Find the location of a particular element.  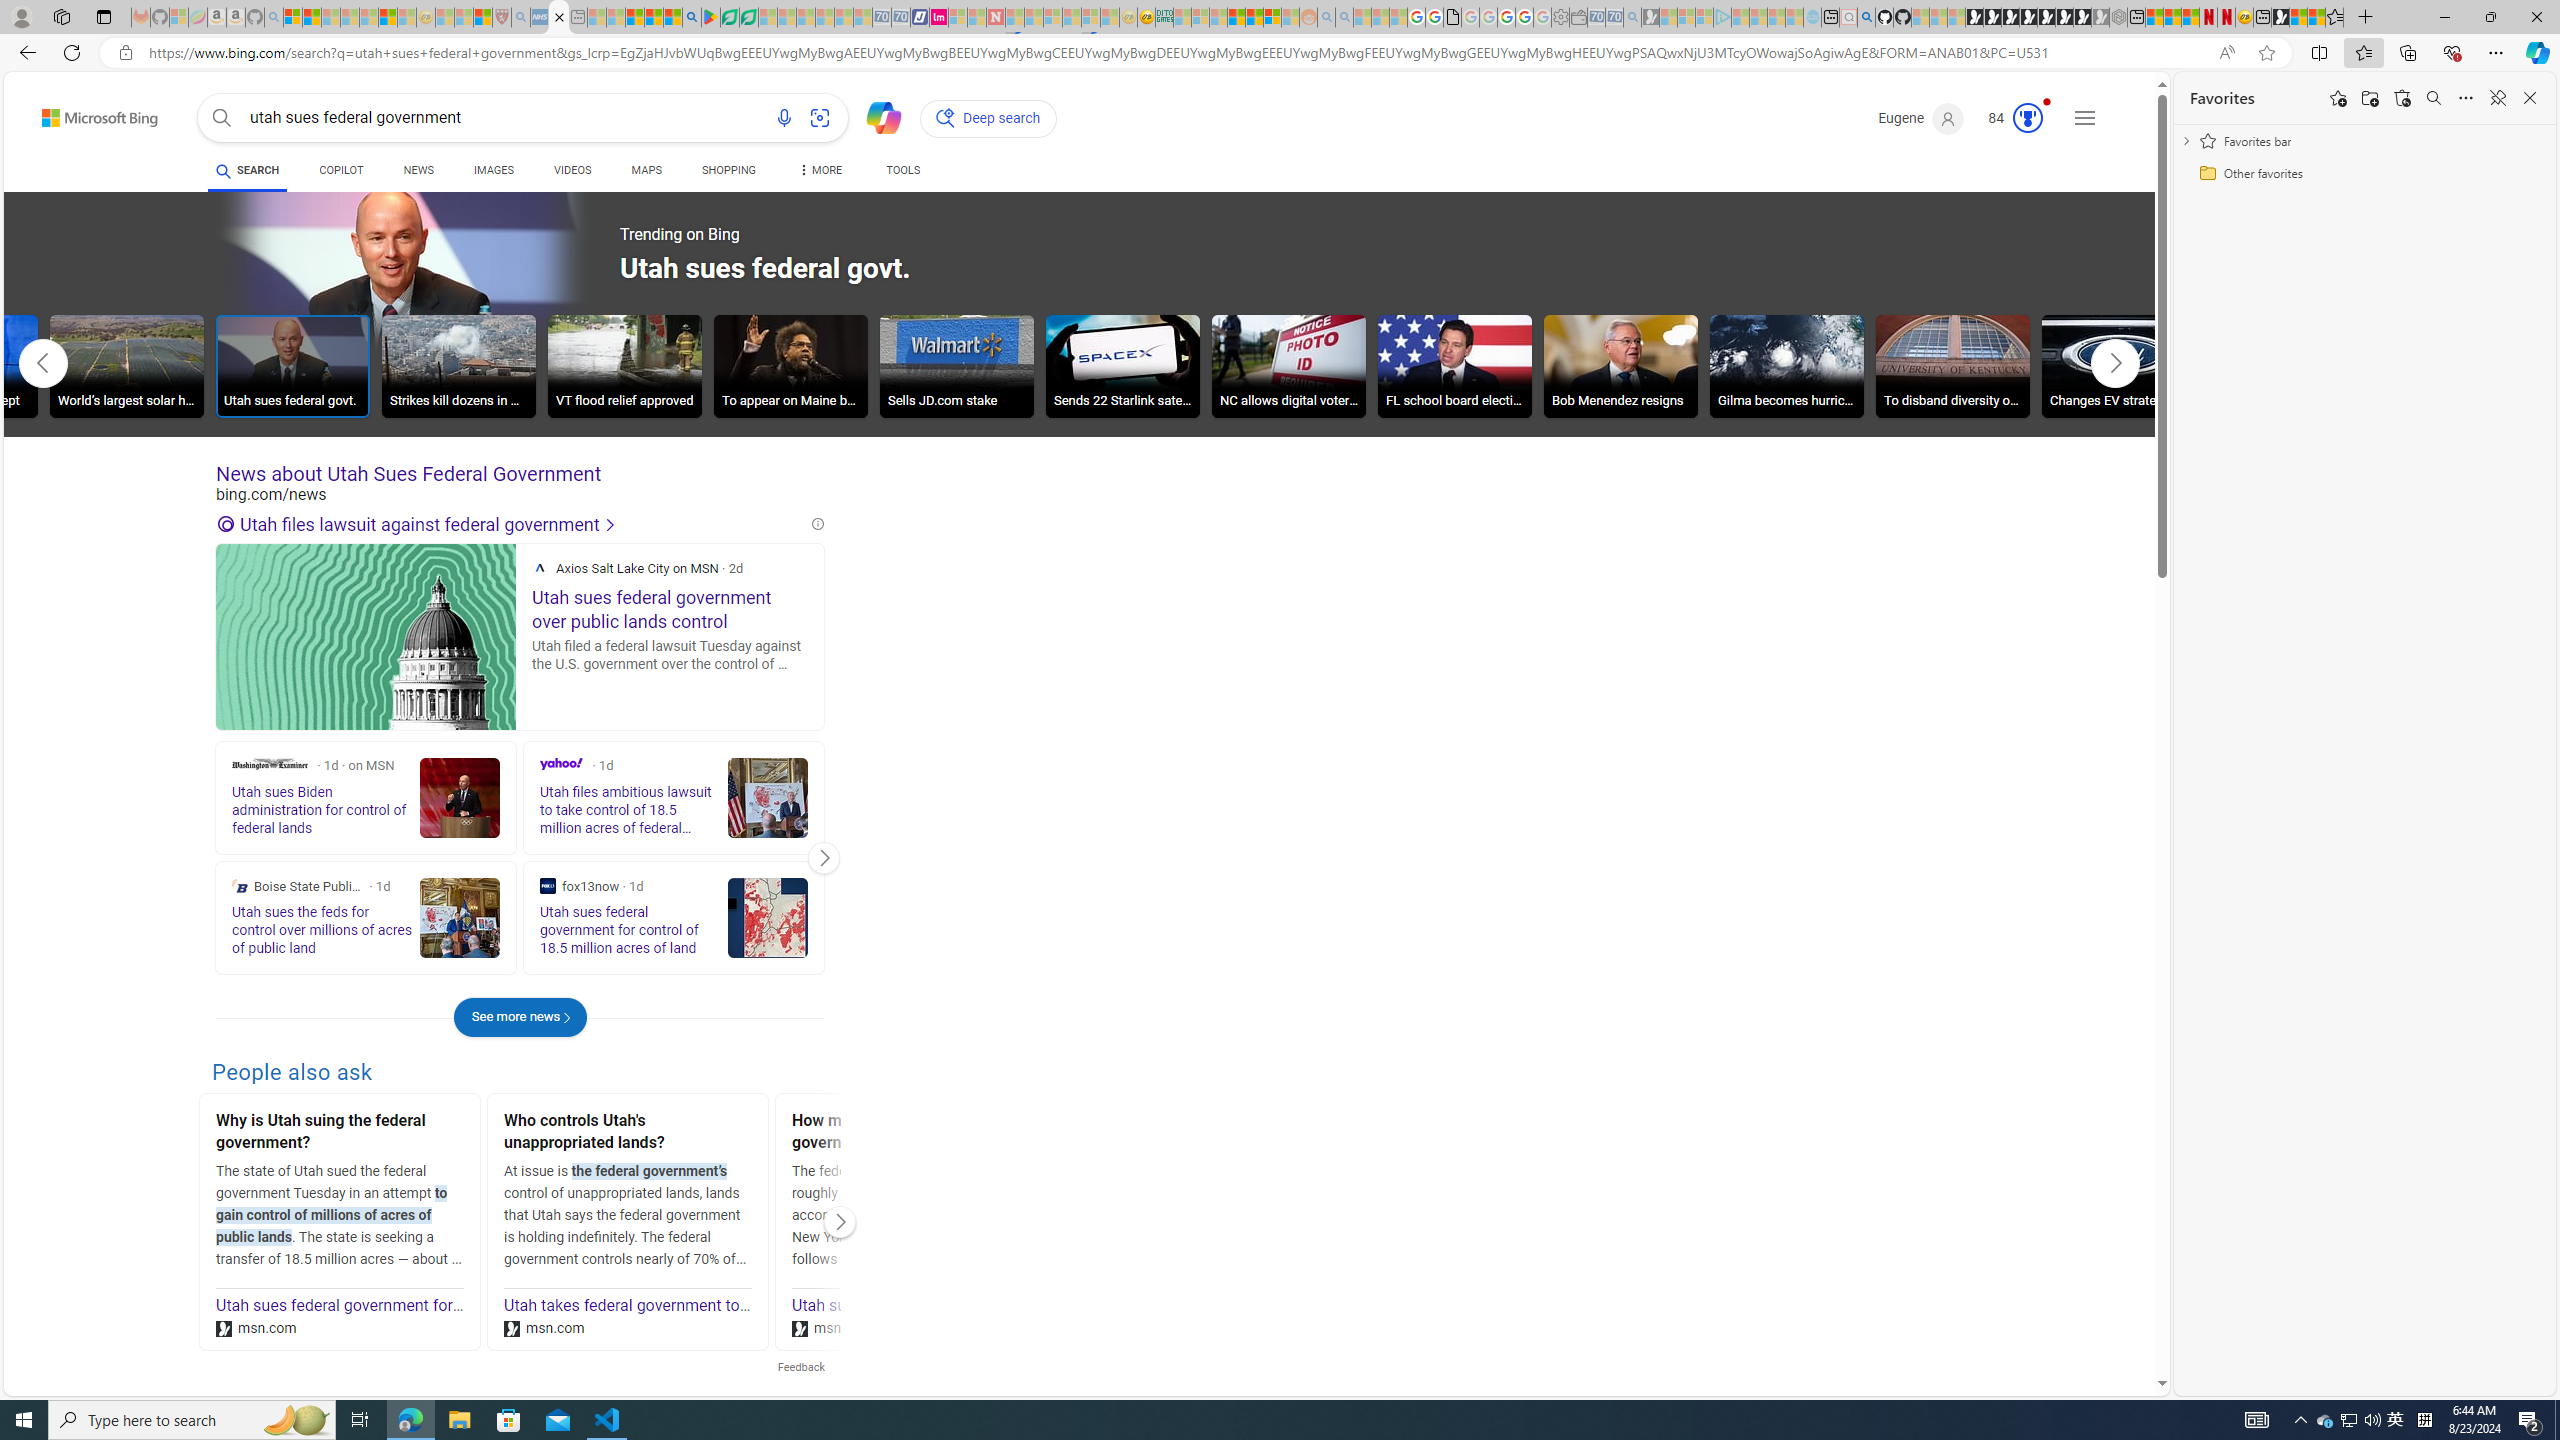

TOOLS is located at coordinates (902, 170).